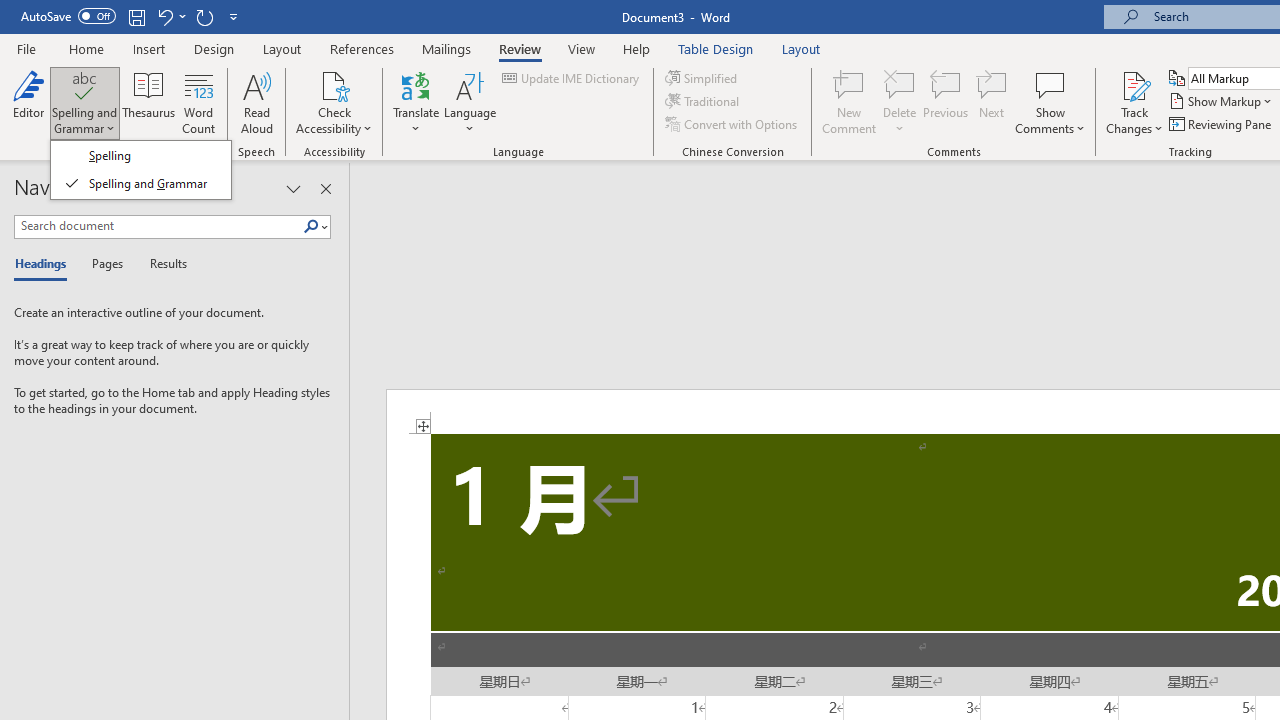 This screenshot has height=720, width=1280. Describe the element at coordinates (572, 78) in the screenshot. I see `Update IME Dictionary...` at that location.